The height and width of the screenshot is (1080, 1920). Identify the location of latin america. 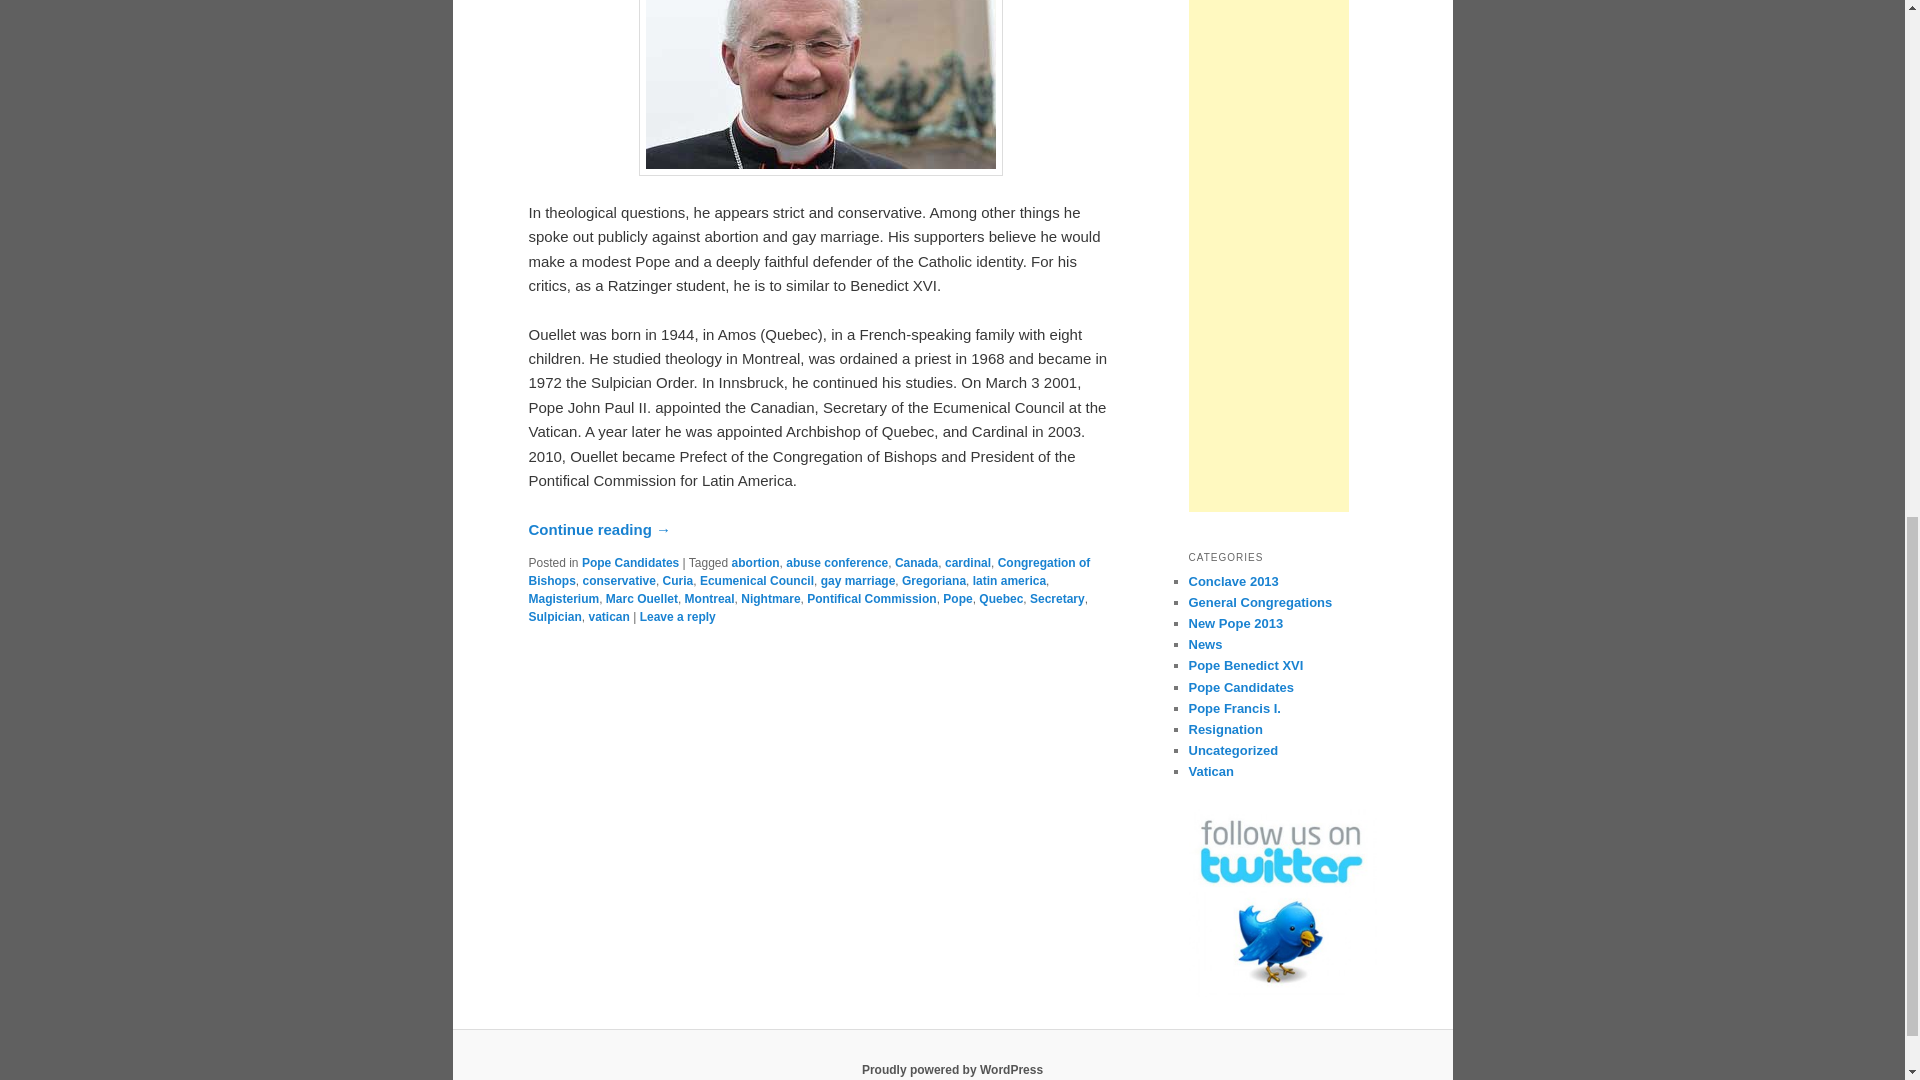
(1010, 580).